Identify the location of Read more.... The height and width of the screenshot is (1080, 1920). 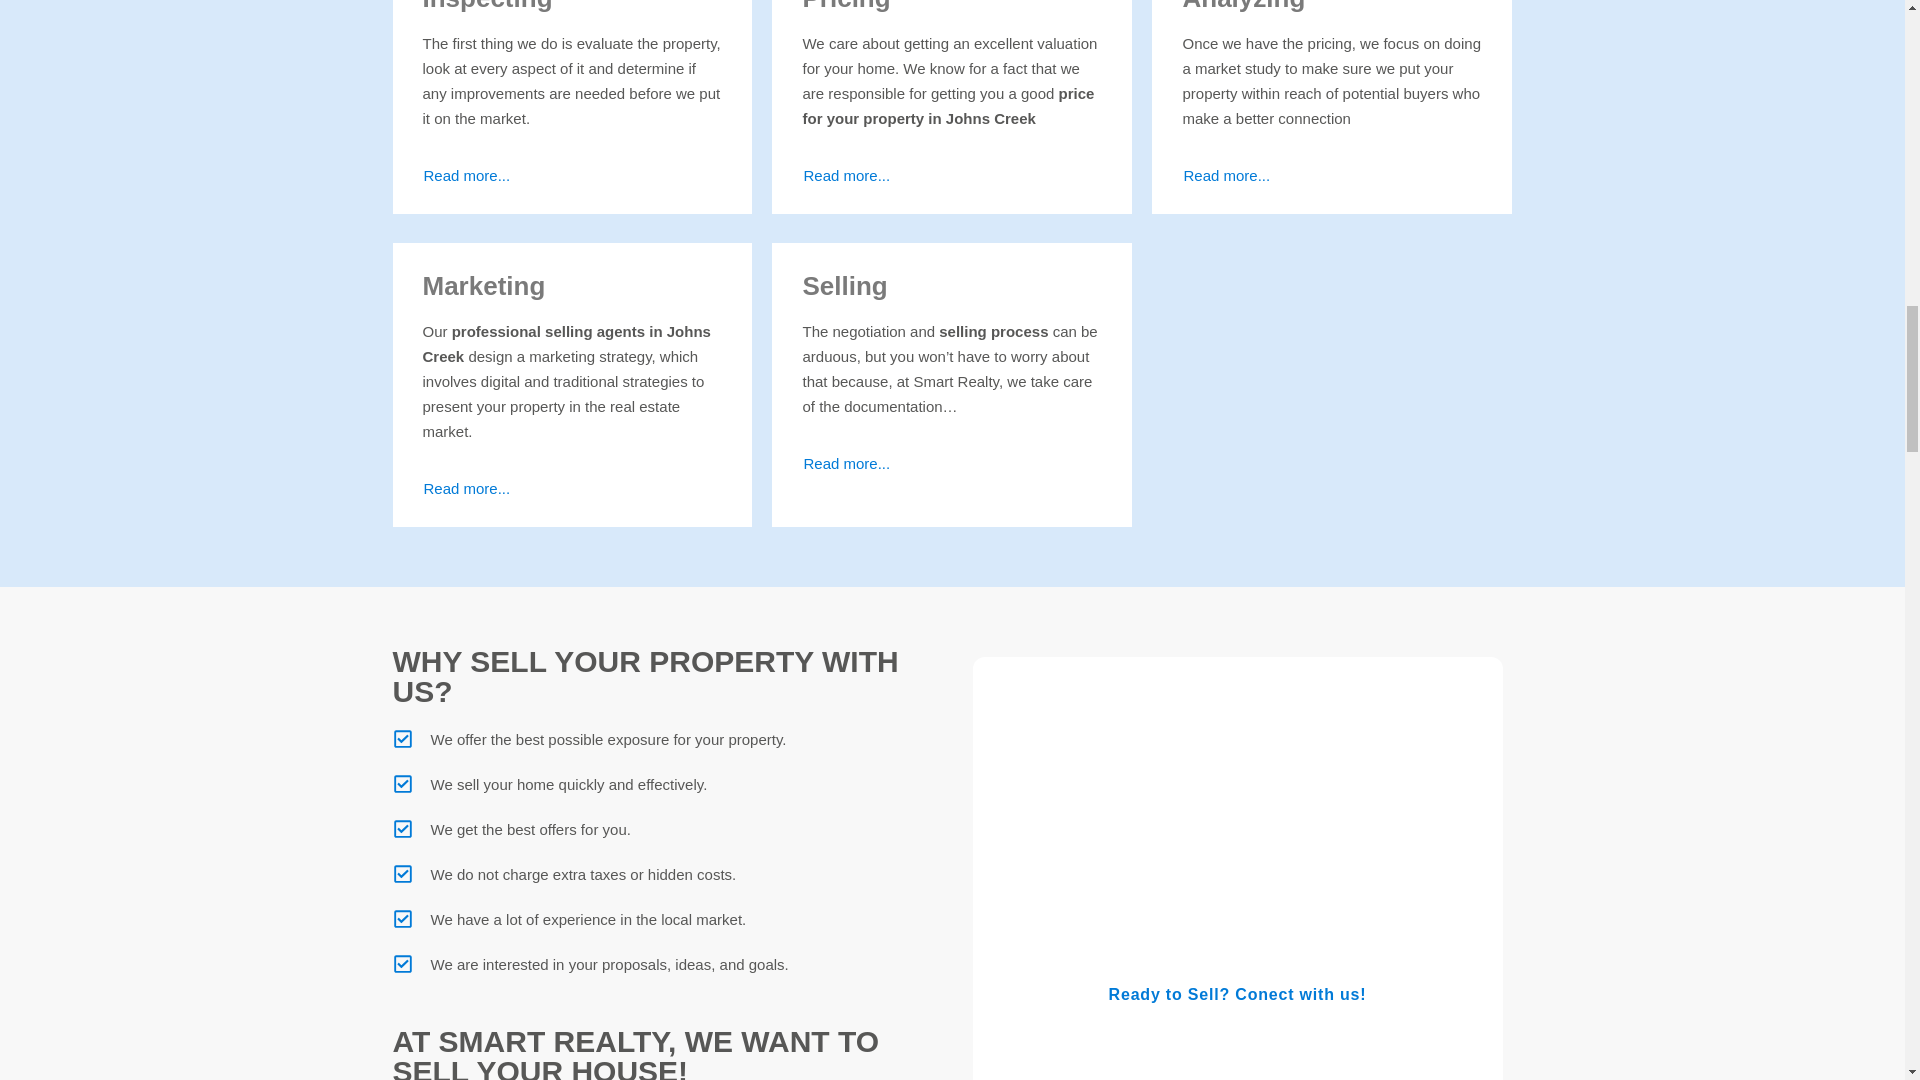
(1226, 175).